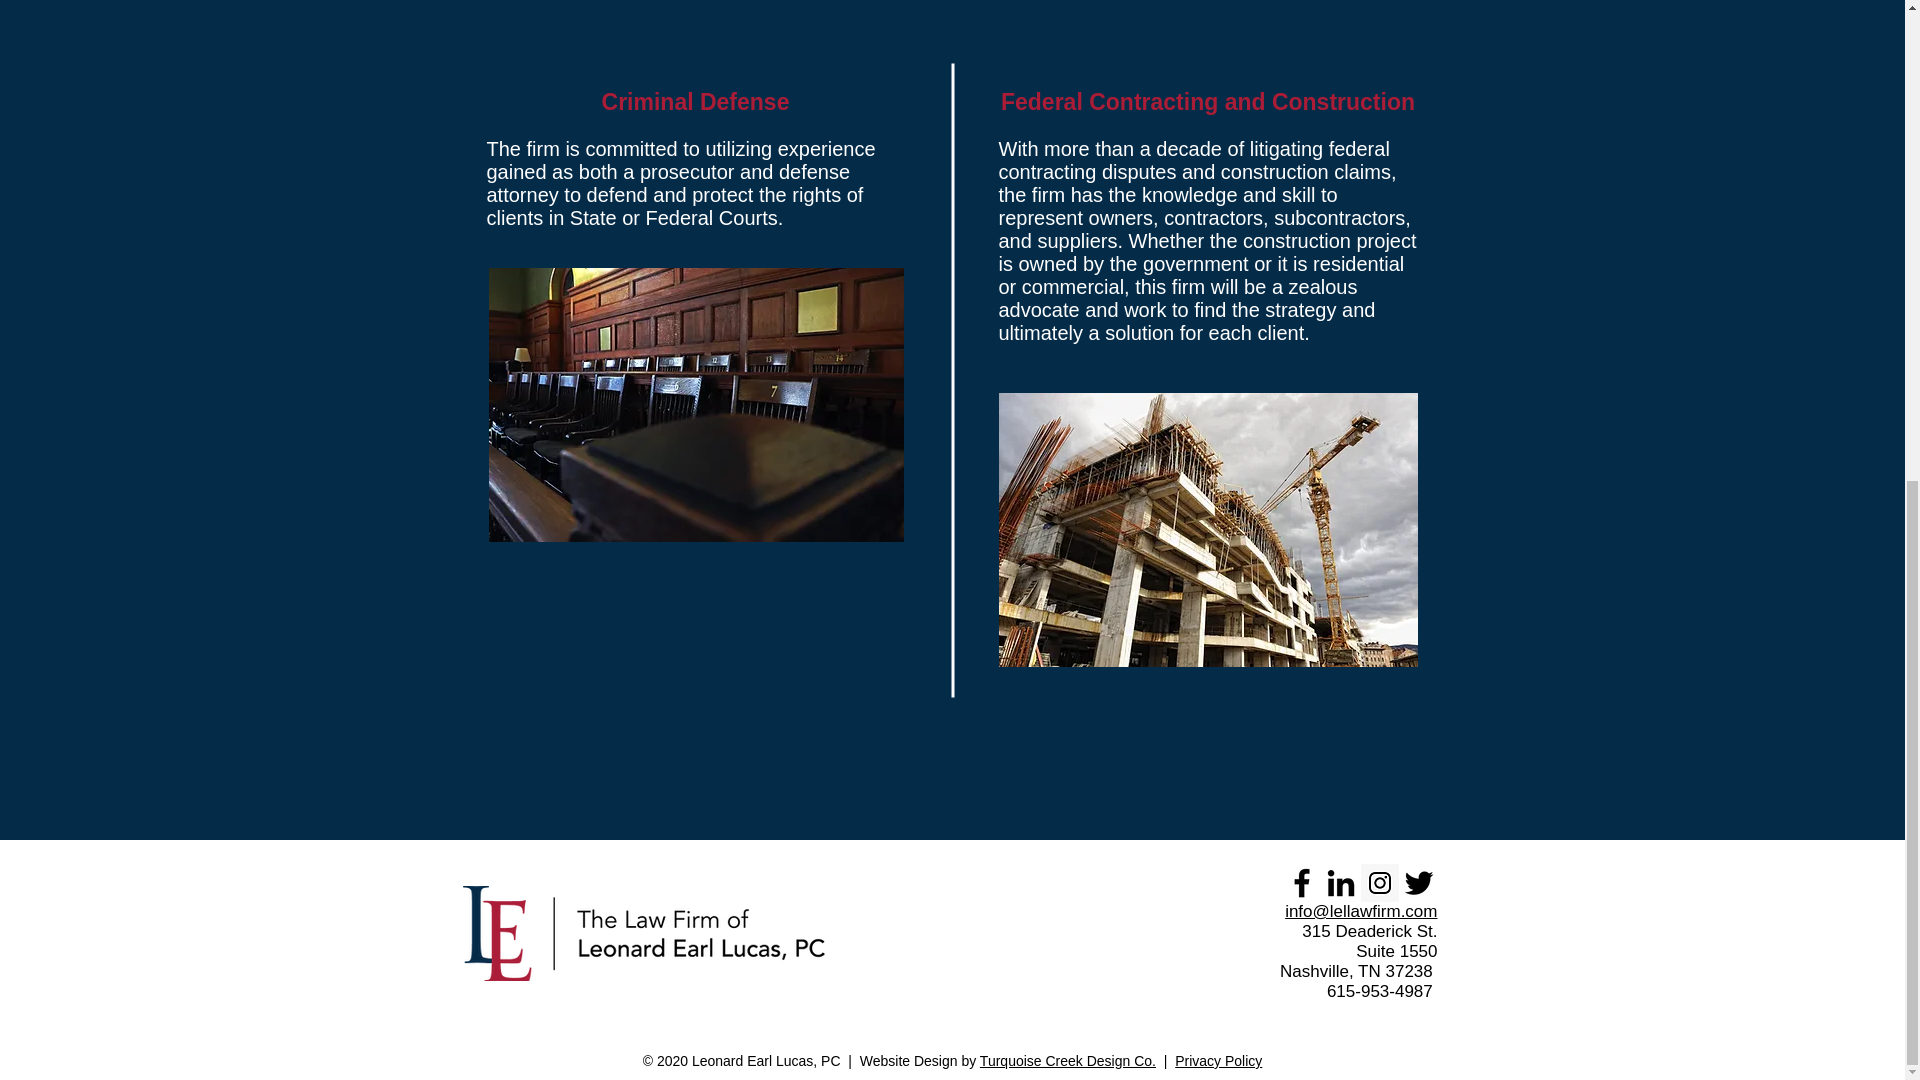 The image size is (1920, 1080). I want to click on Turquoise Creek Design Co., so click(1067, 1061).